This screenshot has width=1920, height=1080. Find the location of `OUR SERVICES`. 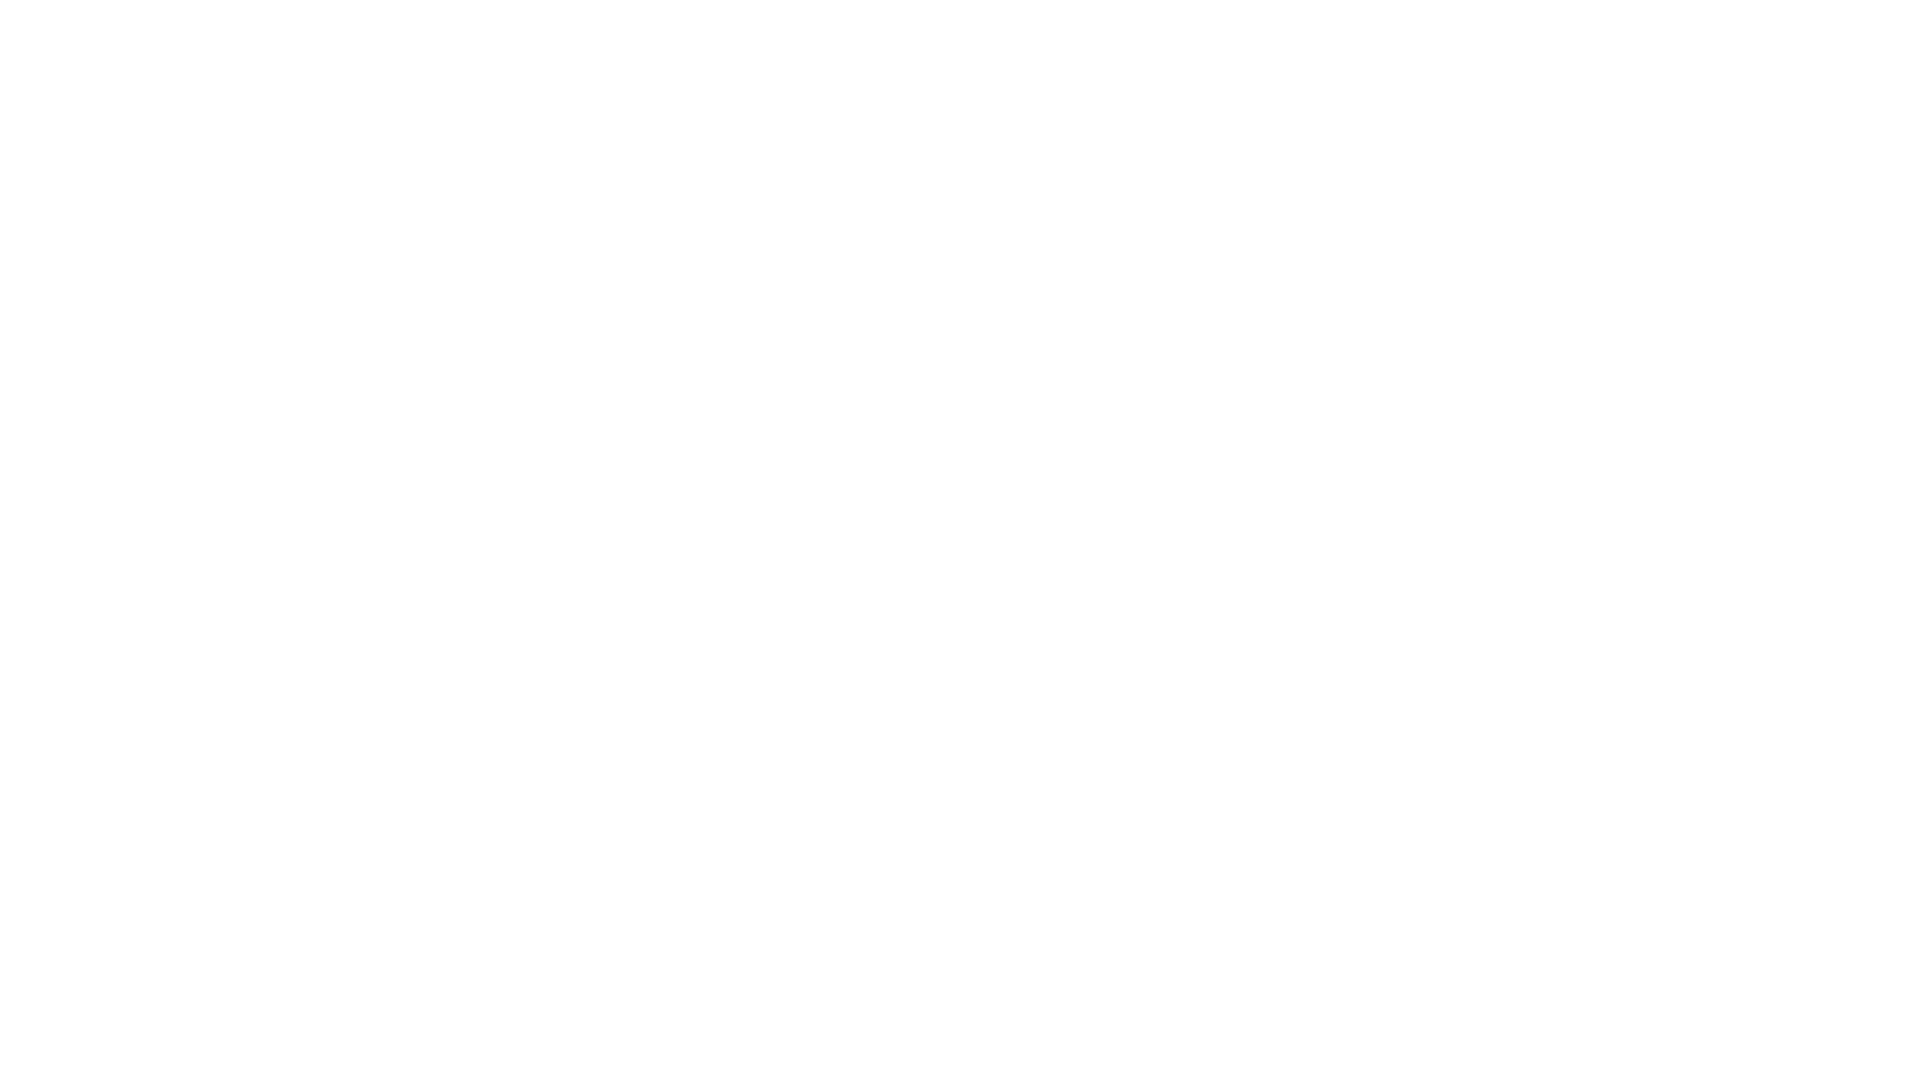

OUR SERVICES is located at coordinates (1651, 40).